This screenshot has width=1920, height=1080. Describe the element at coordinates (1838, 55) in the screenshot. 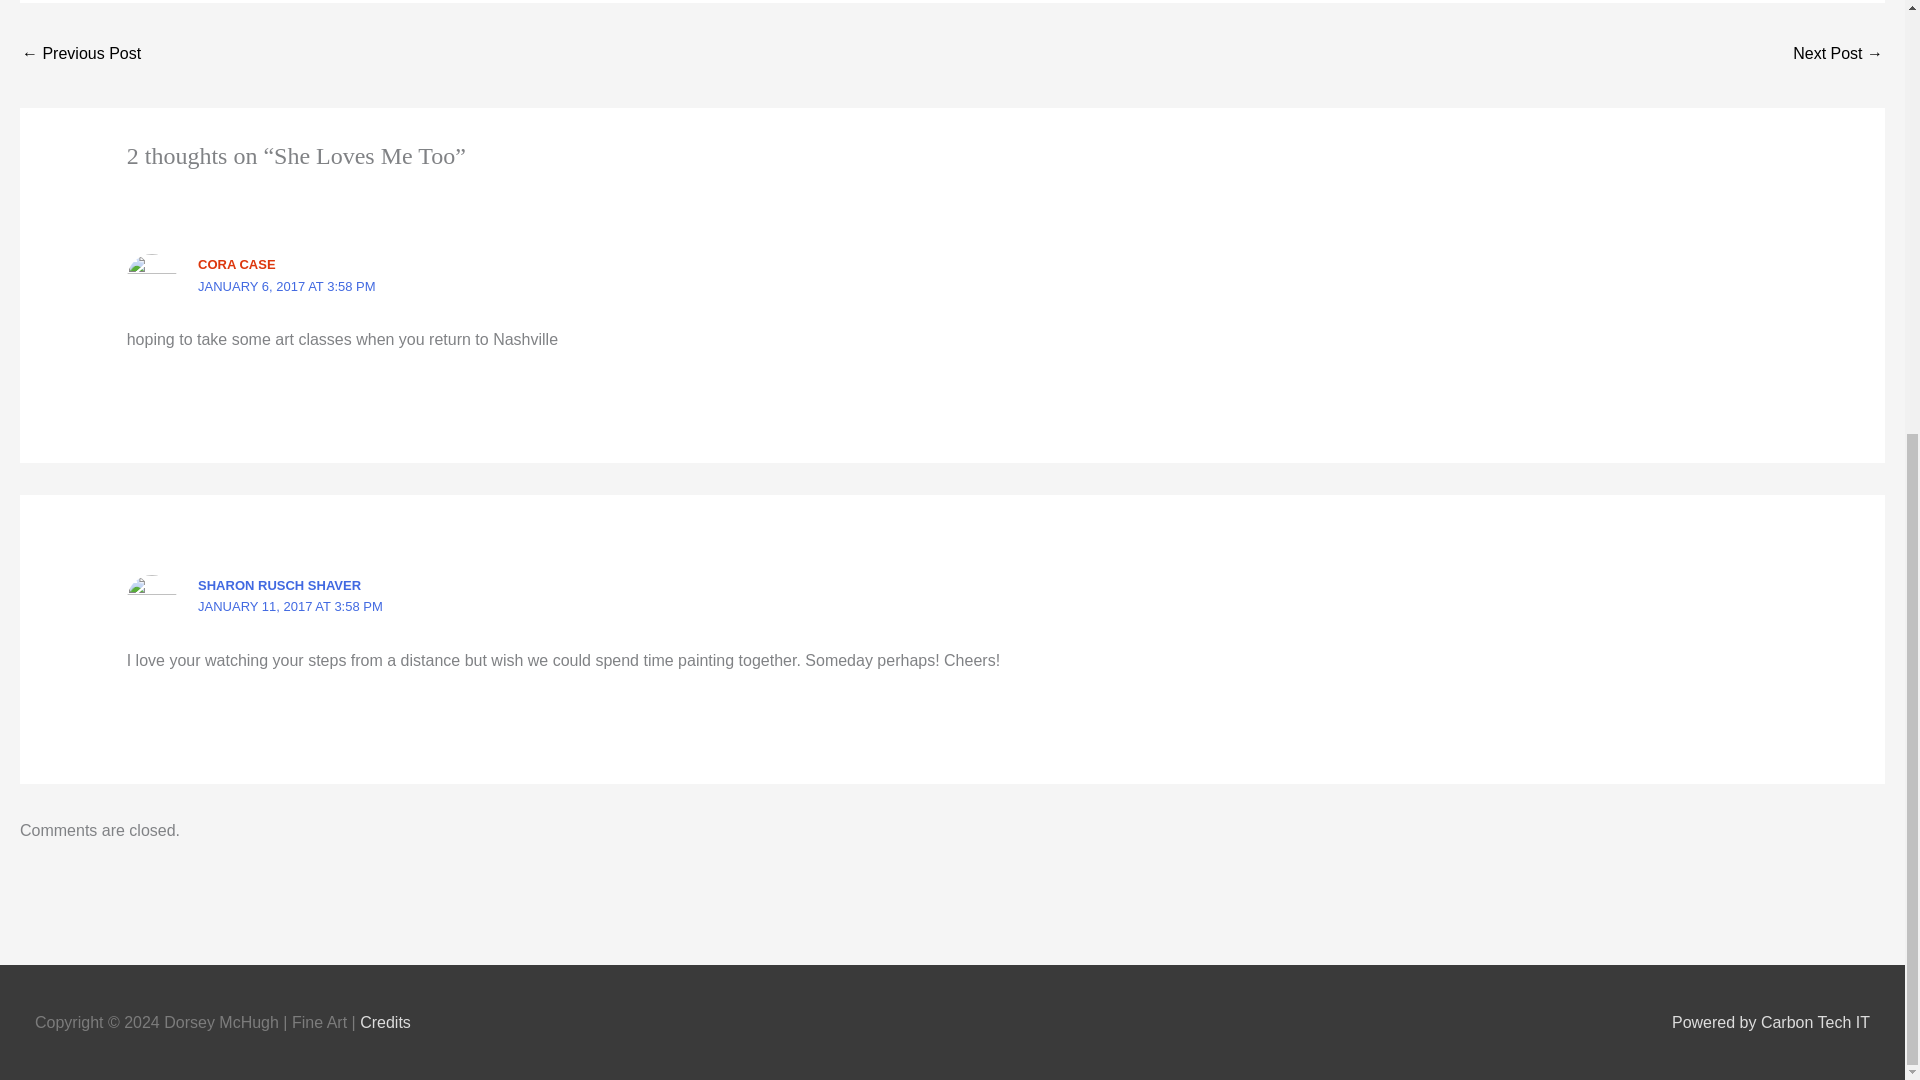

I see `Art Exhibit - Sunday, April 23rd` at that location.